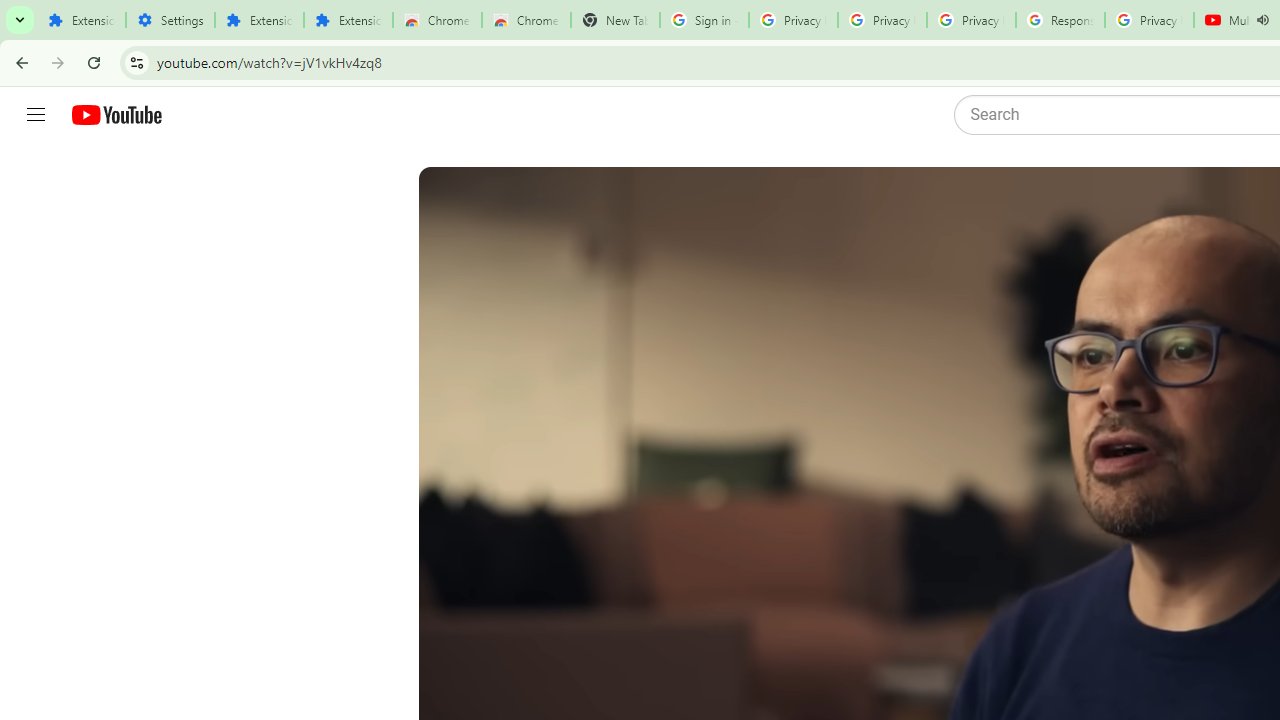 This screenshot has height=720, width=1280. I want to click on YouTube Home, so click(116, 115).